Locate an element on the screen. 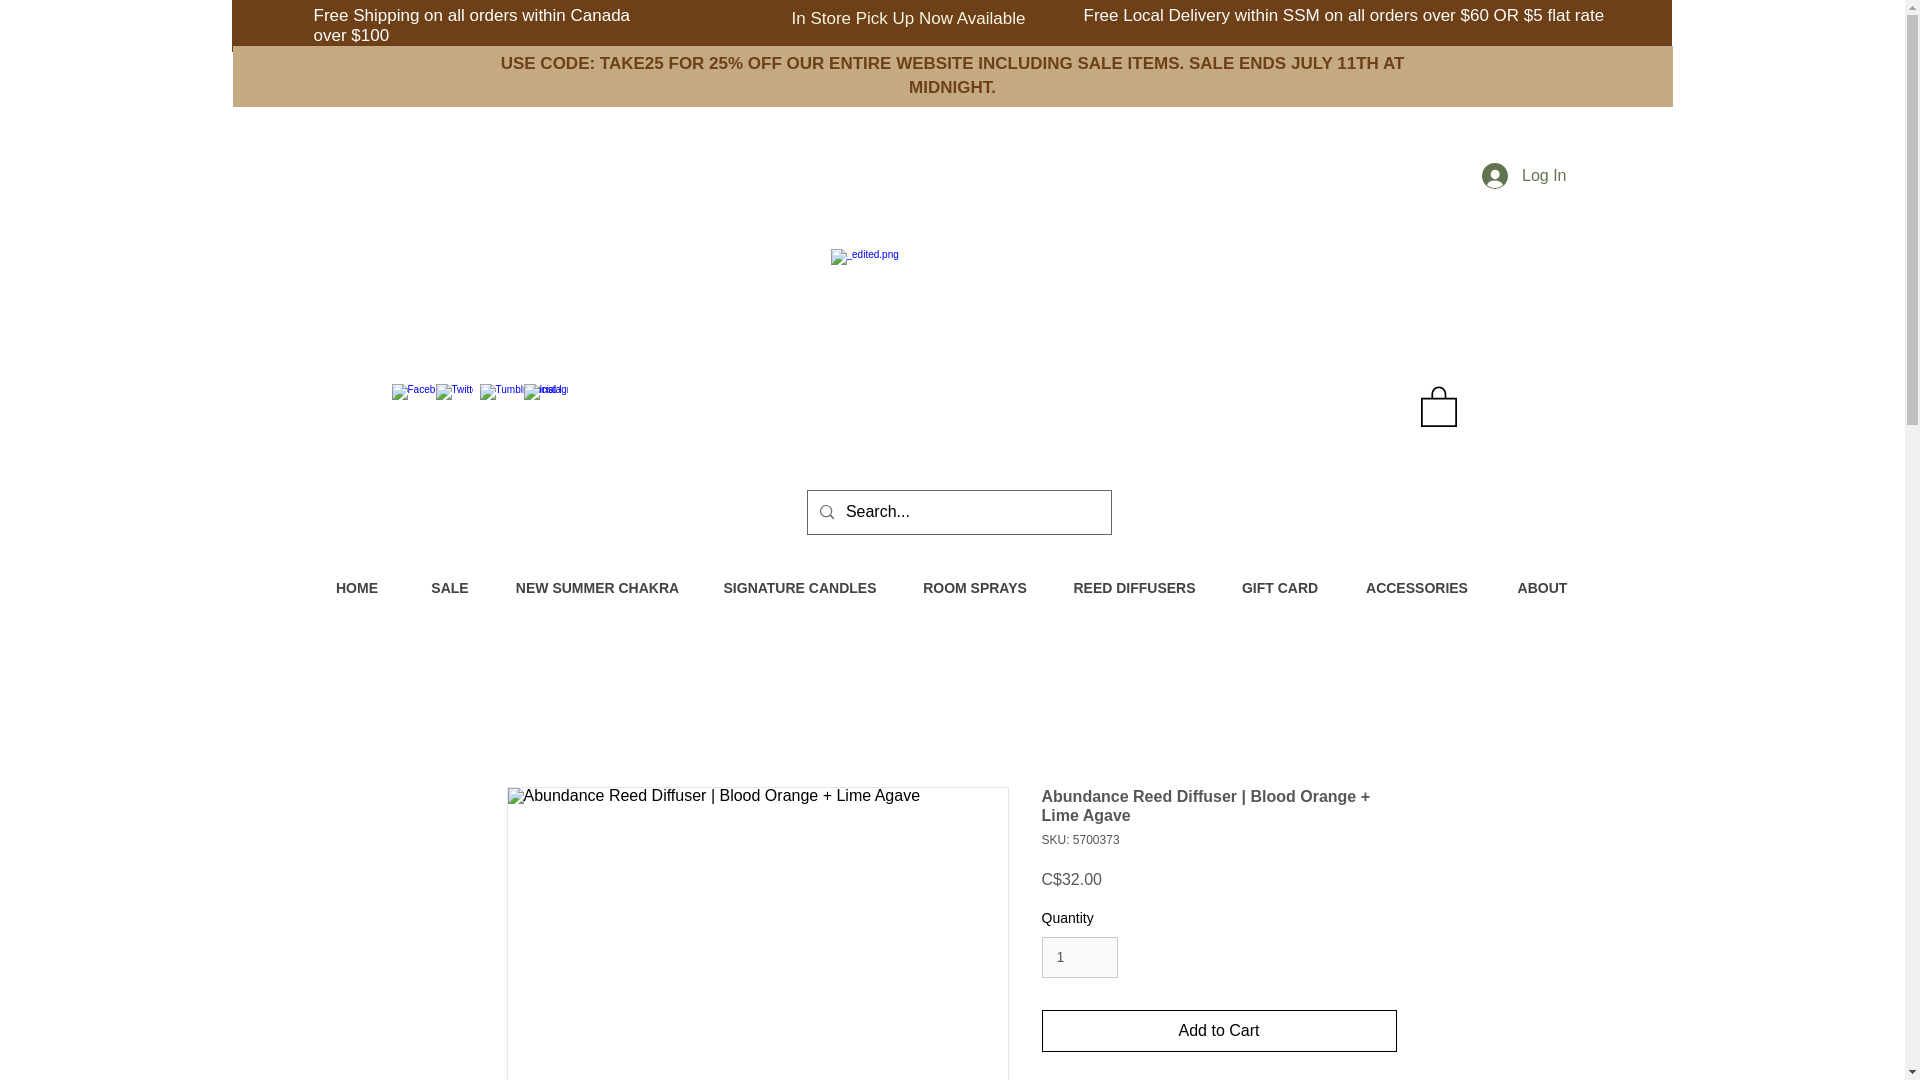 The width and height of the screenshot is (1920, 1080). 1 is located at coordinates (1080, 958).